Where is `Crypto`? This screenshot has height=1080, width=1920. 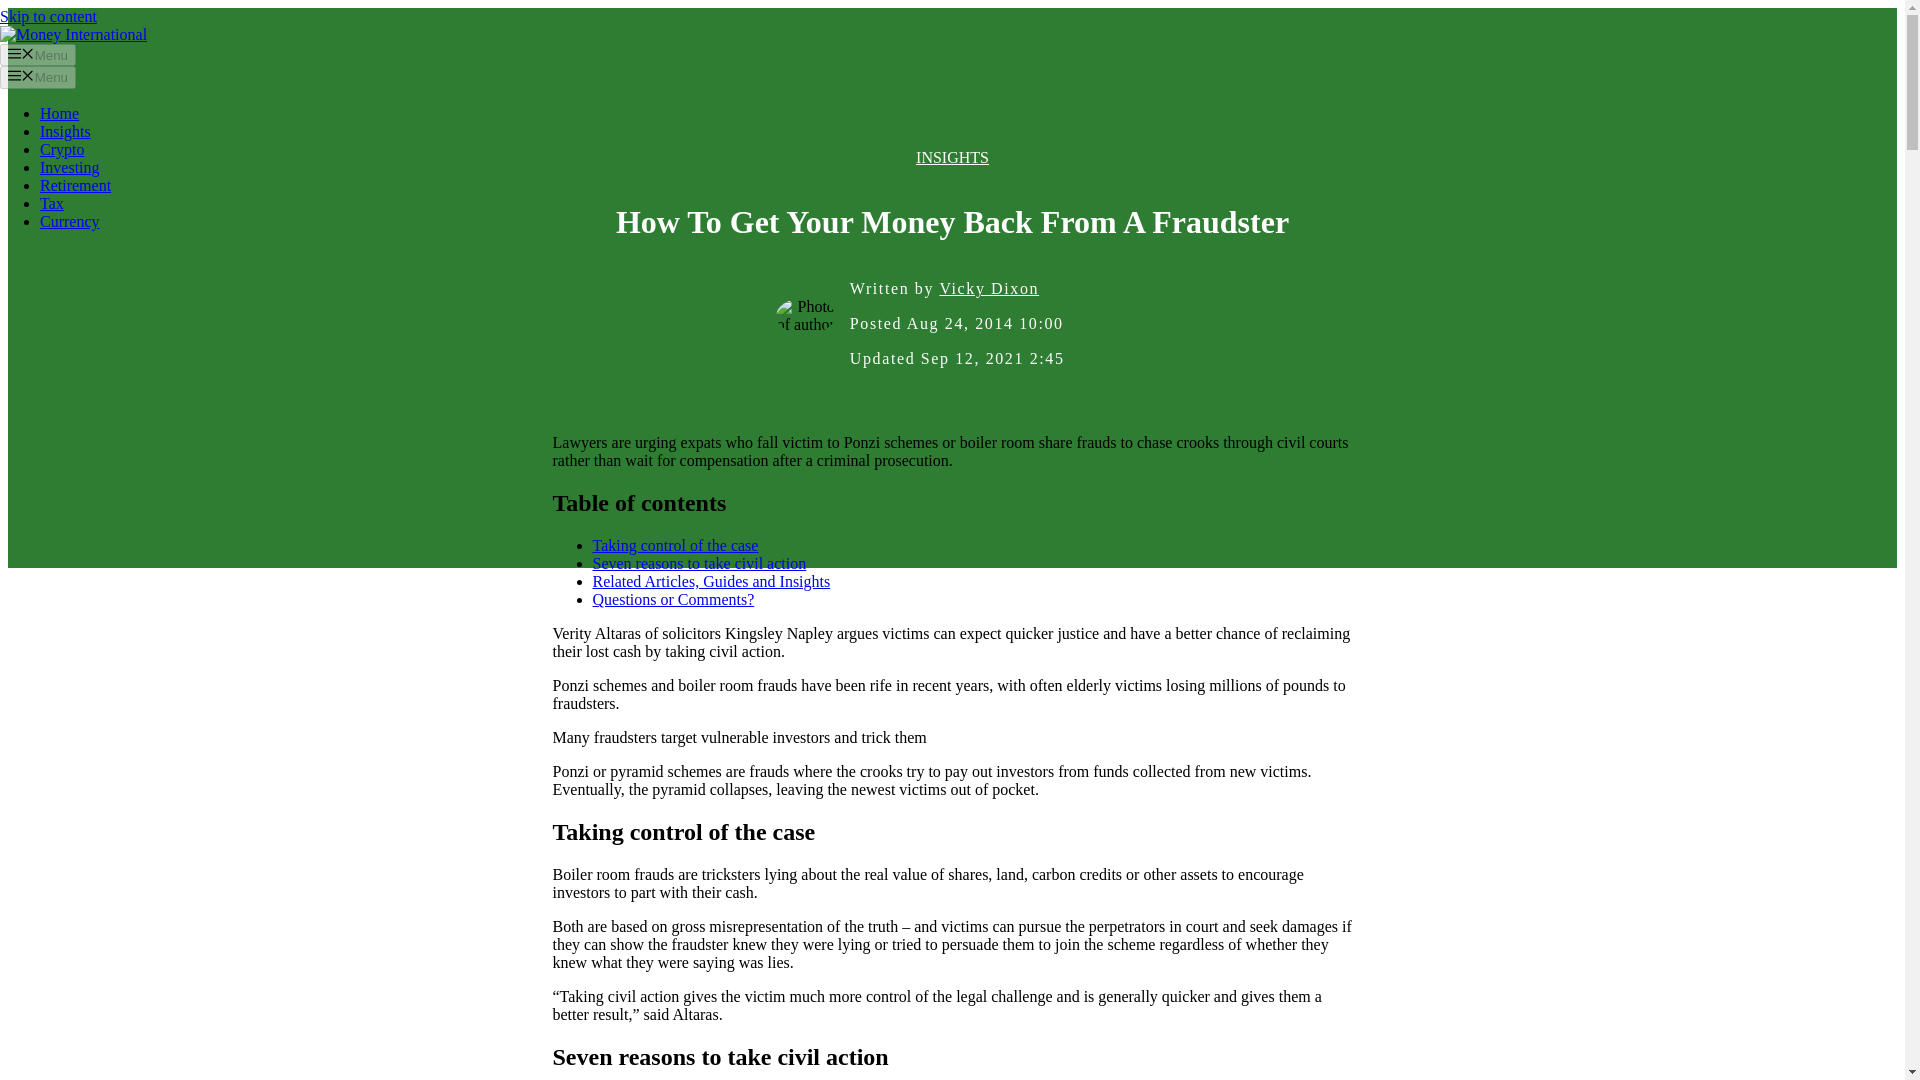
Crypto is located at coordinates (62, 149).